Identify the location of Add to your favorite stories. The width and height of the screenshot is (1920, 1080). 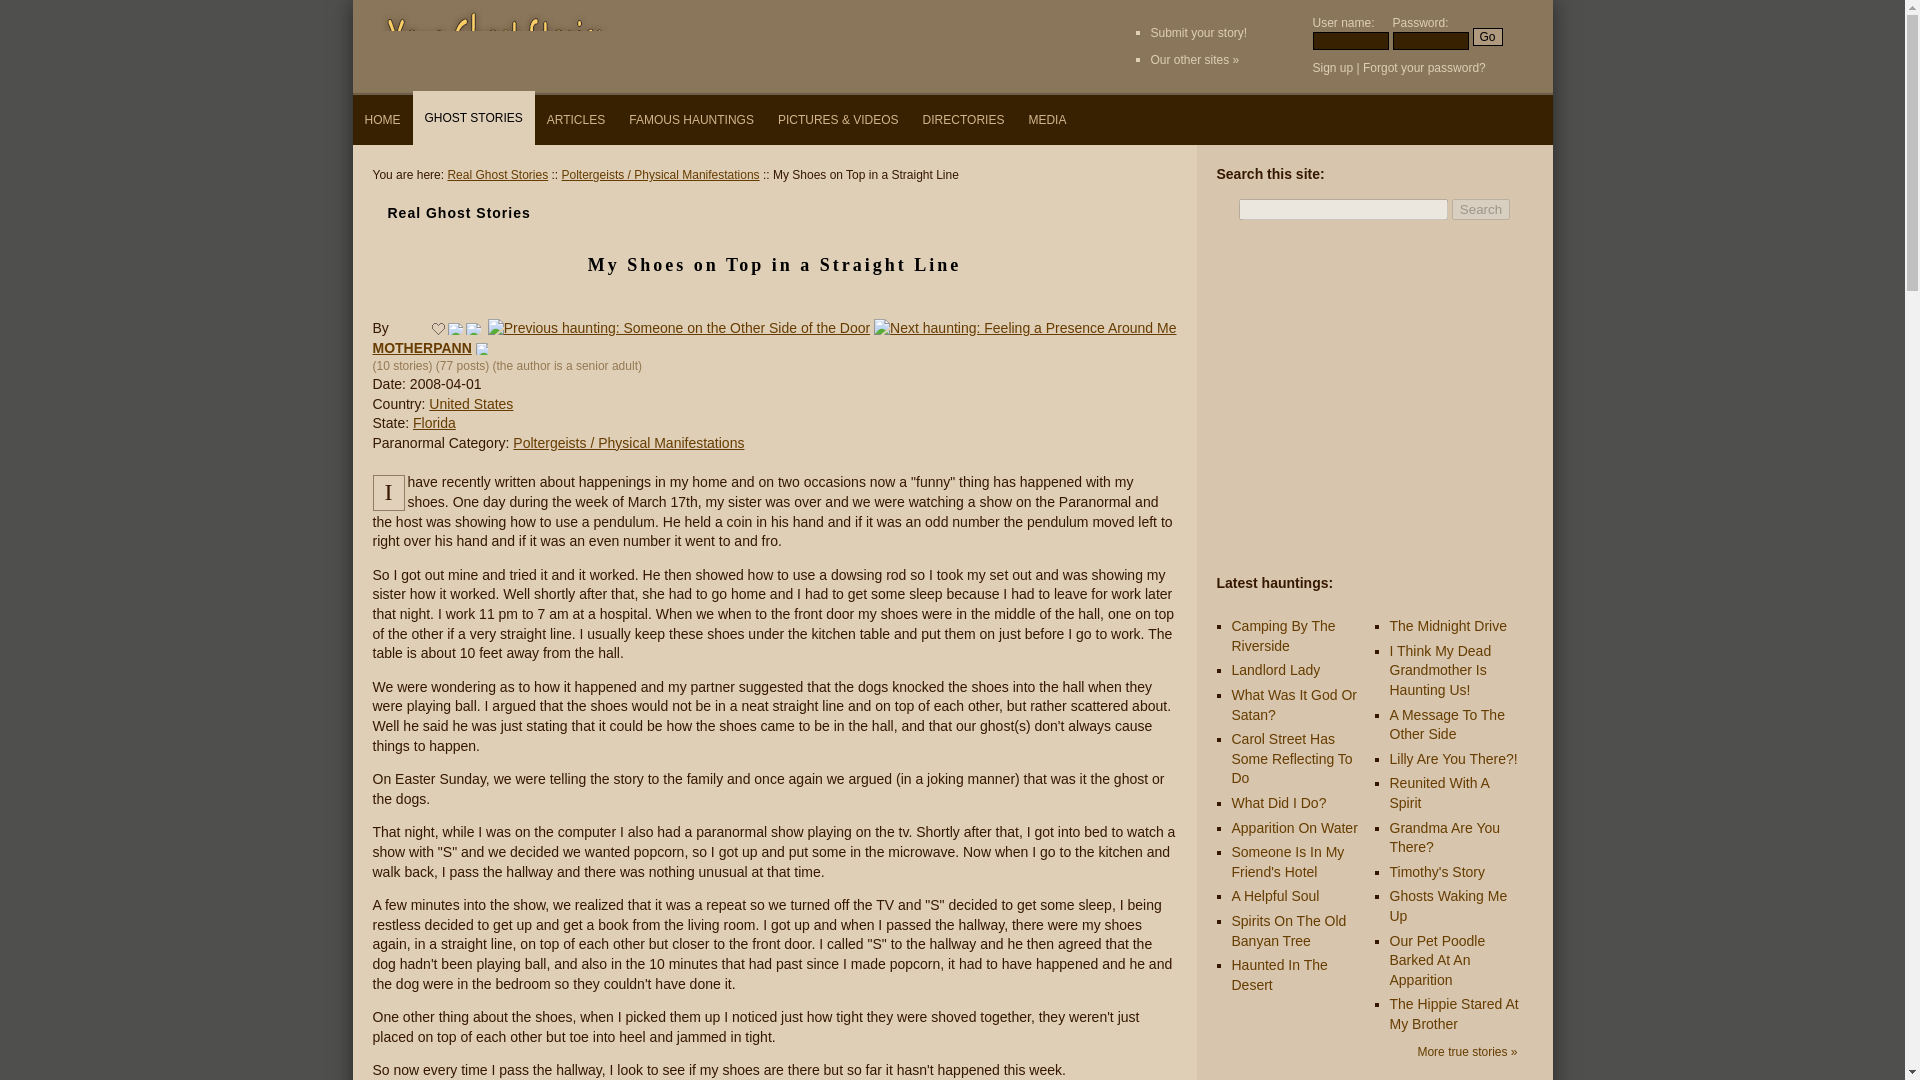
(438, 328).